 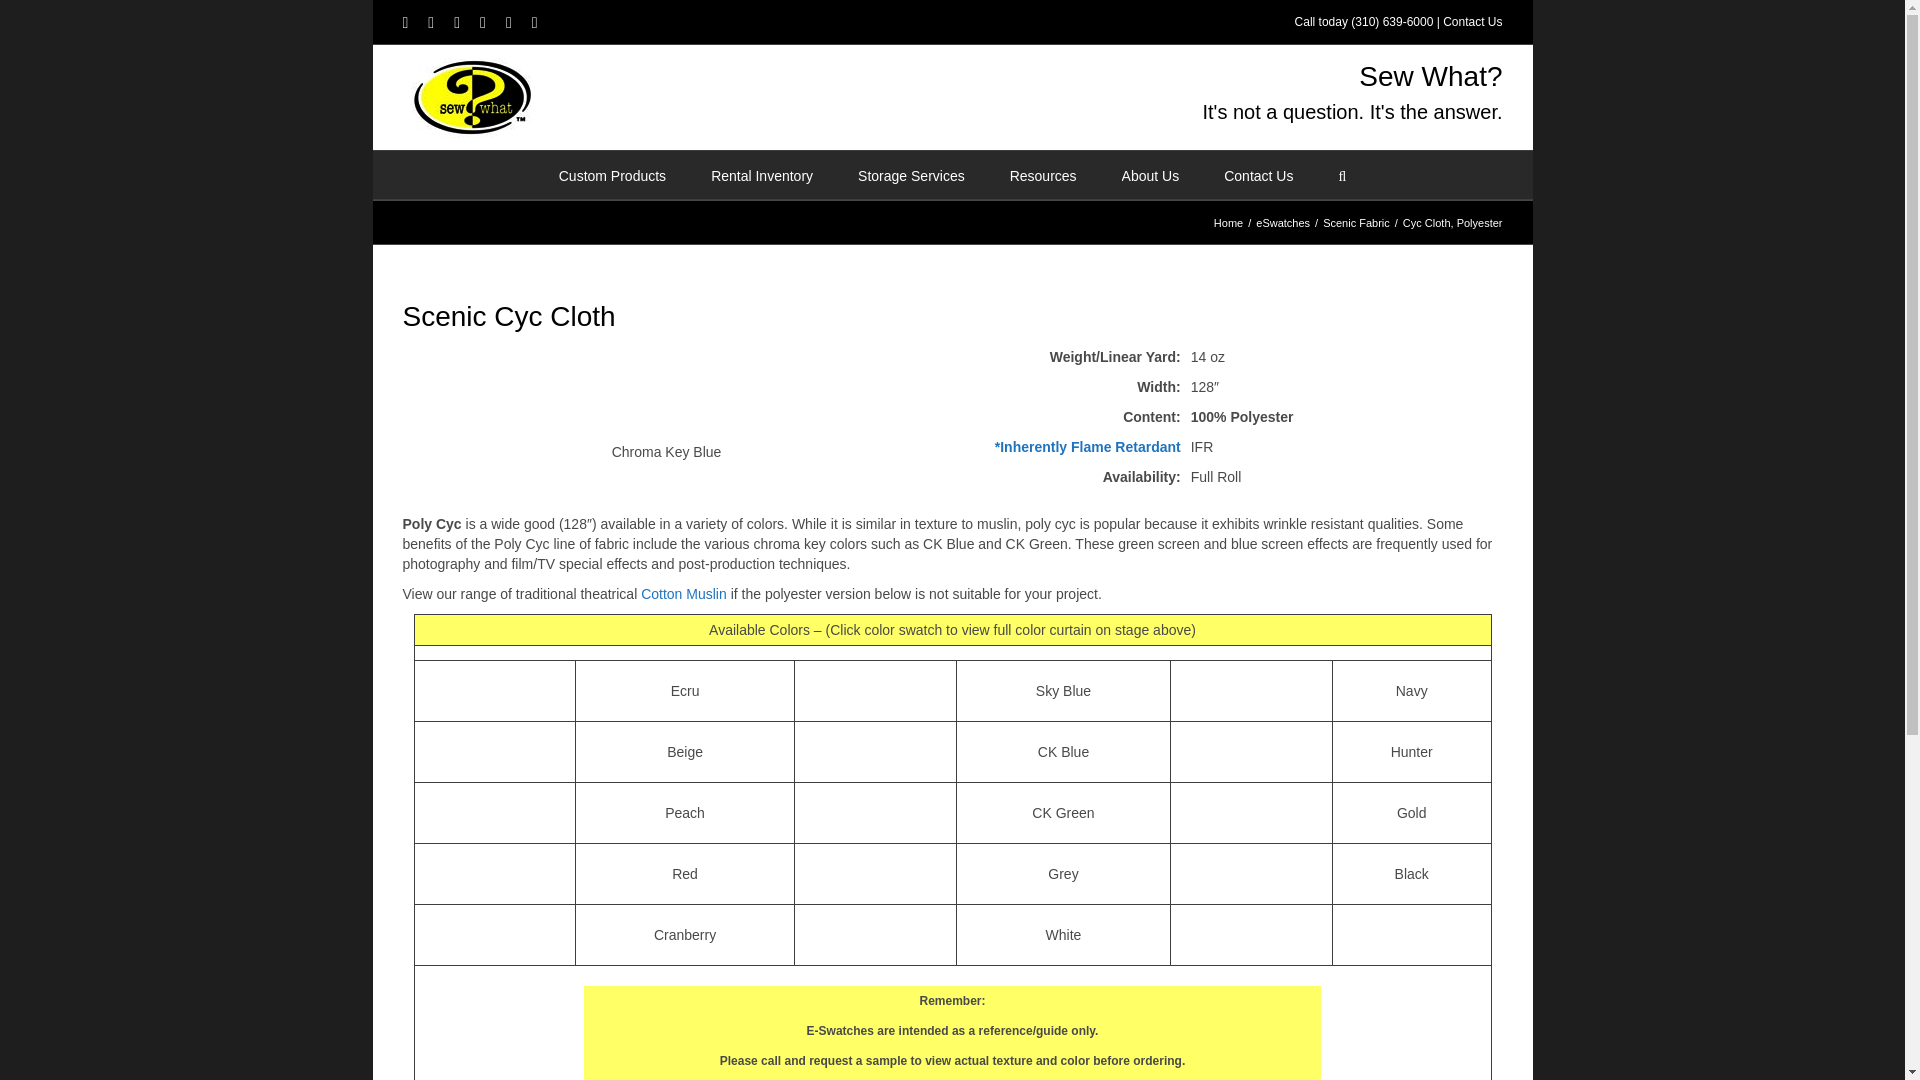 What do you see at coordinates (509, 22) in the screenshot?
I see `Pinterest` at bounding box center [509, 22].